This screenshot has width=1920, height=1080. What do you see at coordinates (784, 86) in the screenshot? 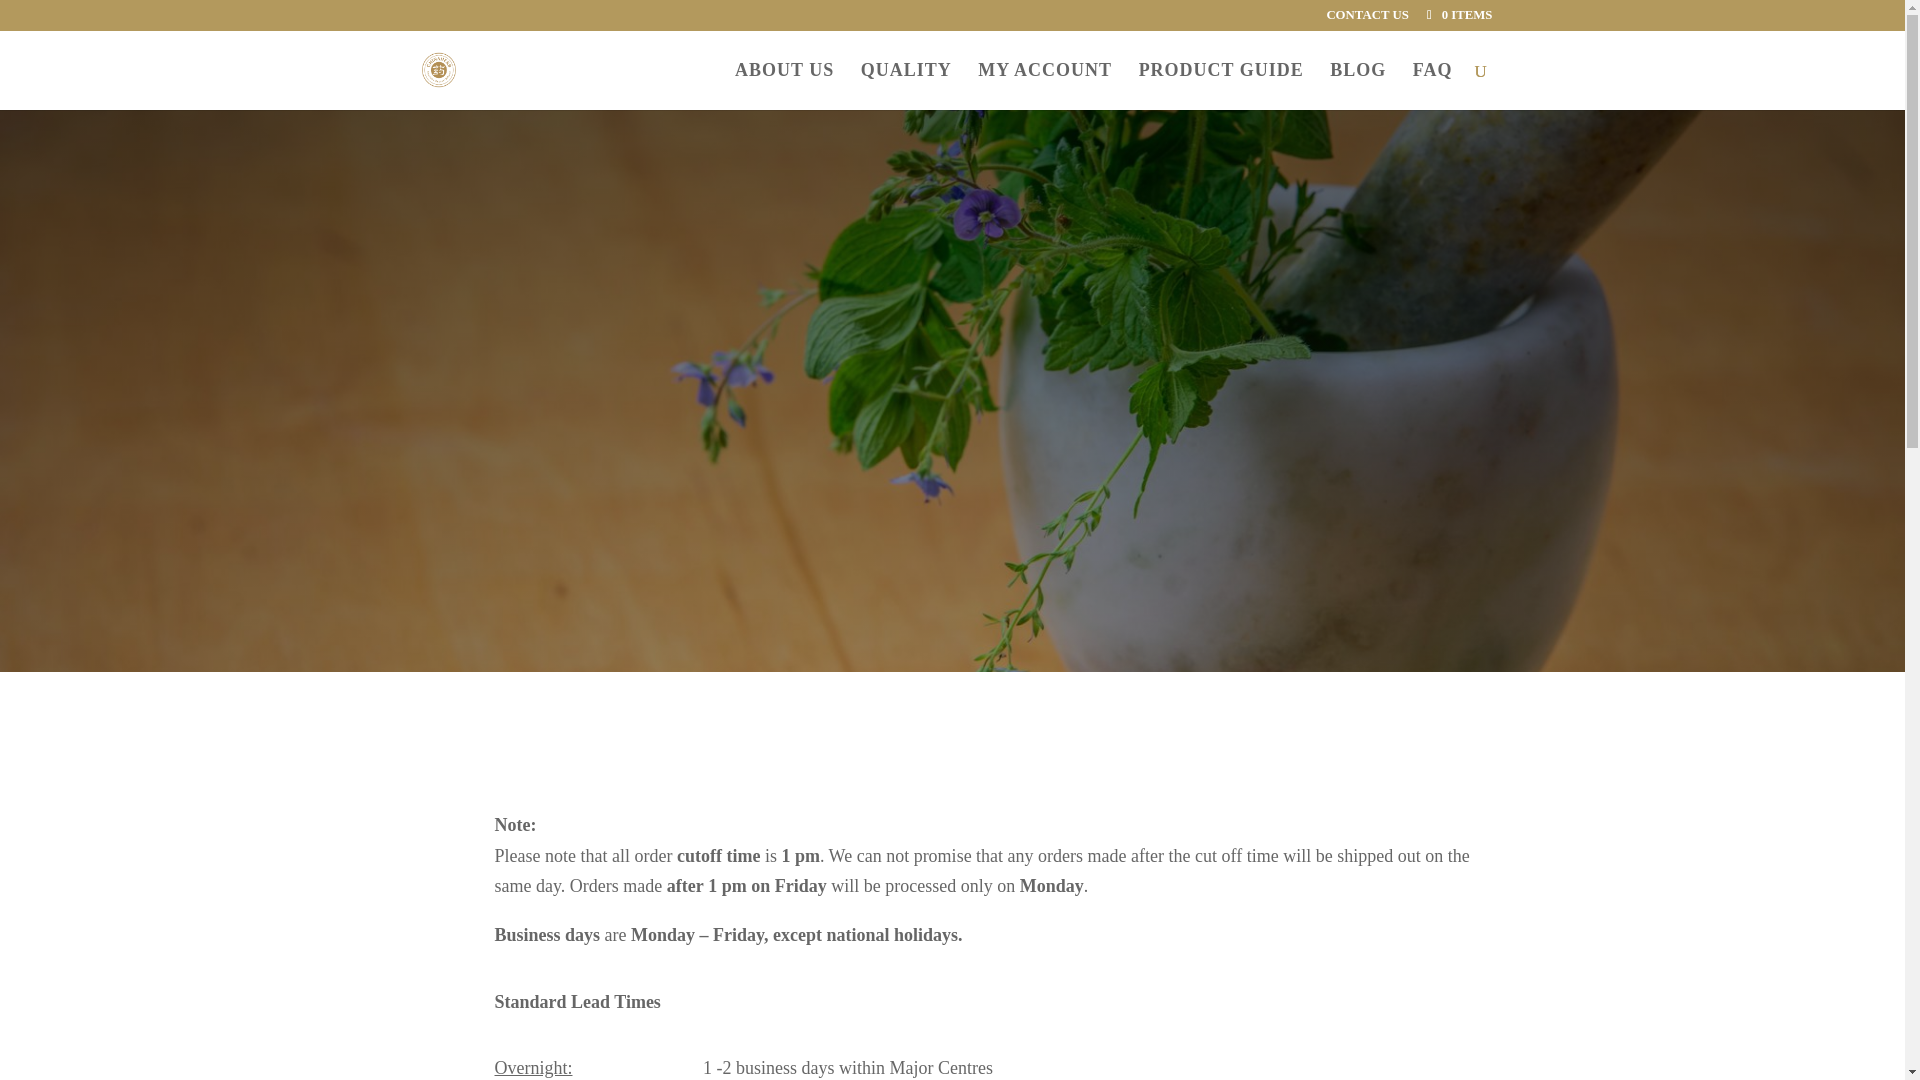
I see `ABOUT US` at bounding box center [784, 86].